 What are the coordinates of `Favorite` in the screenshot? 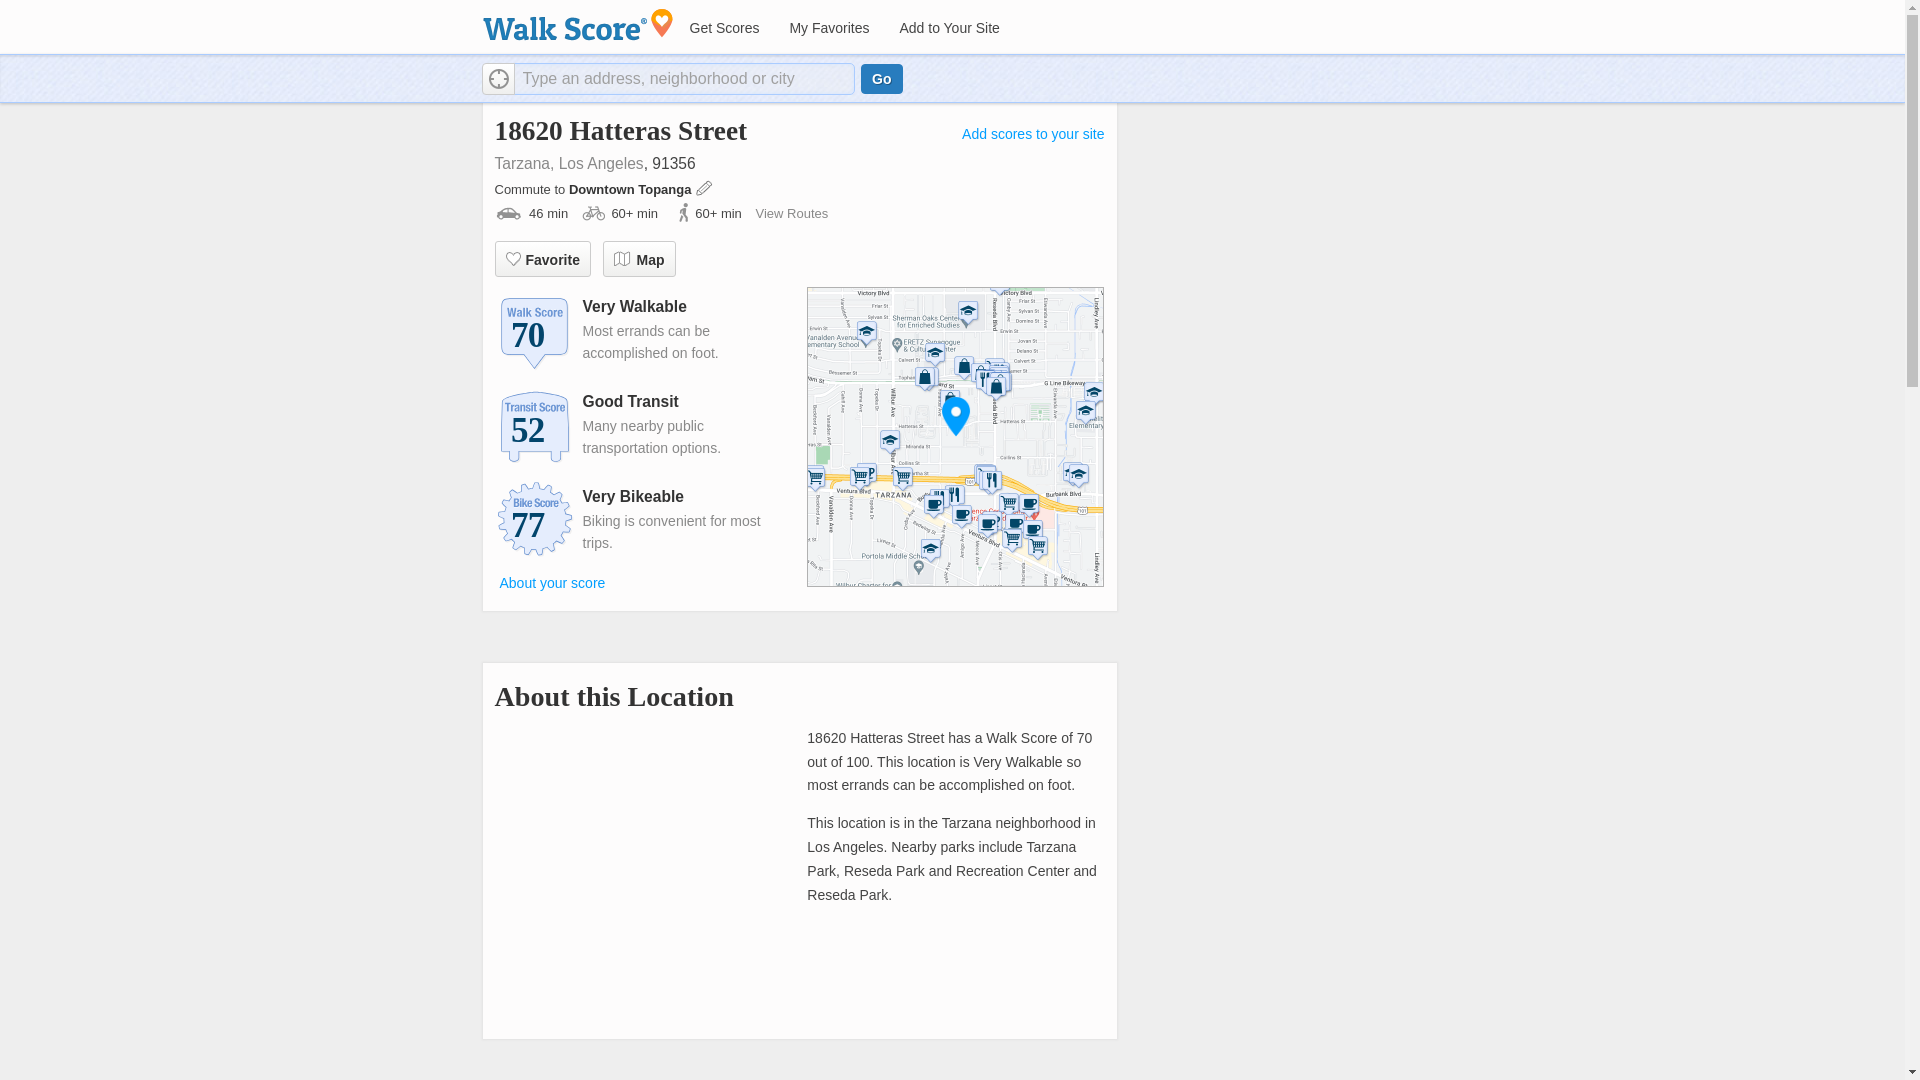 It's located at (541, 258).